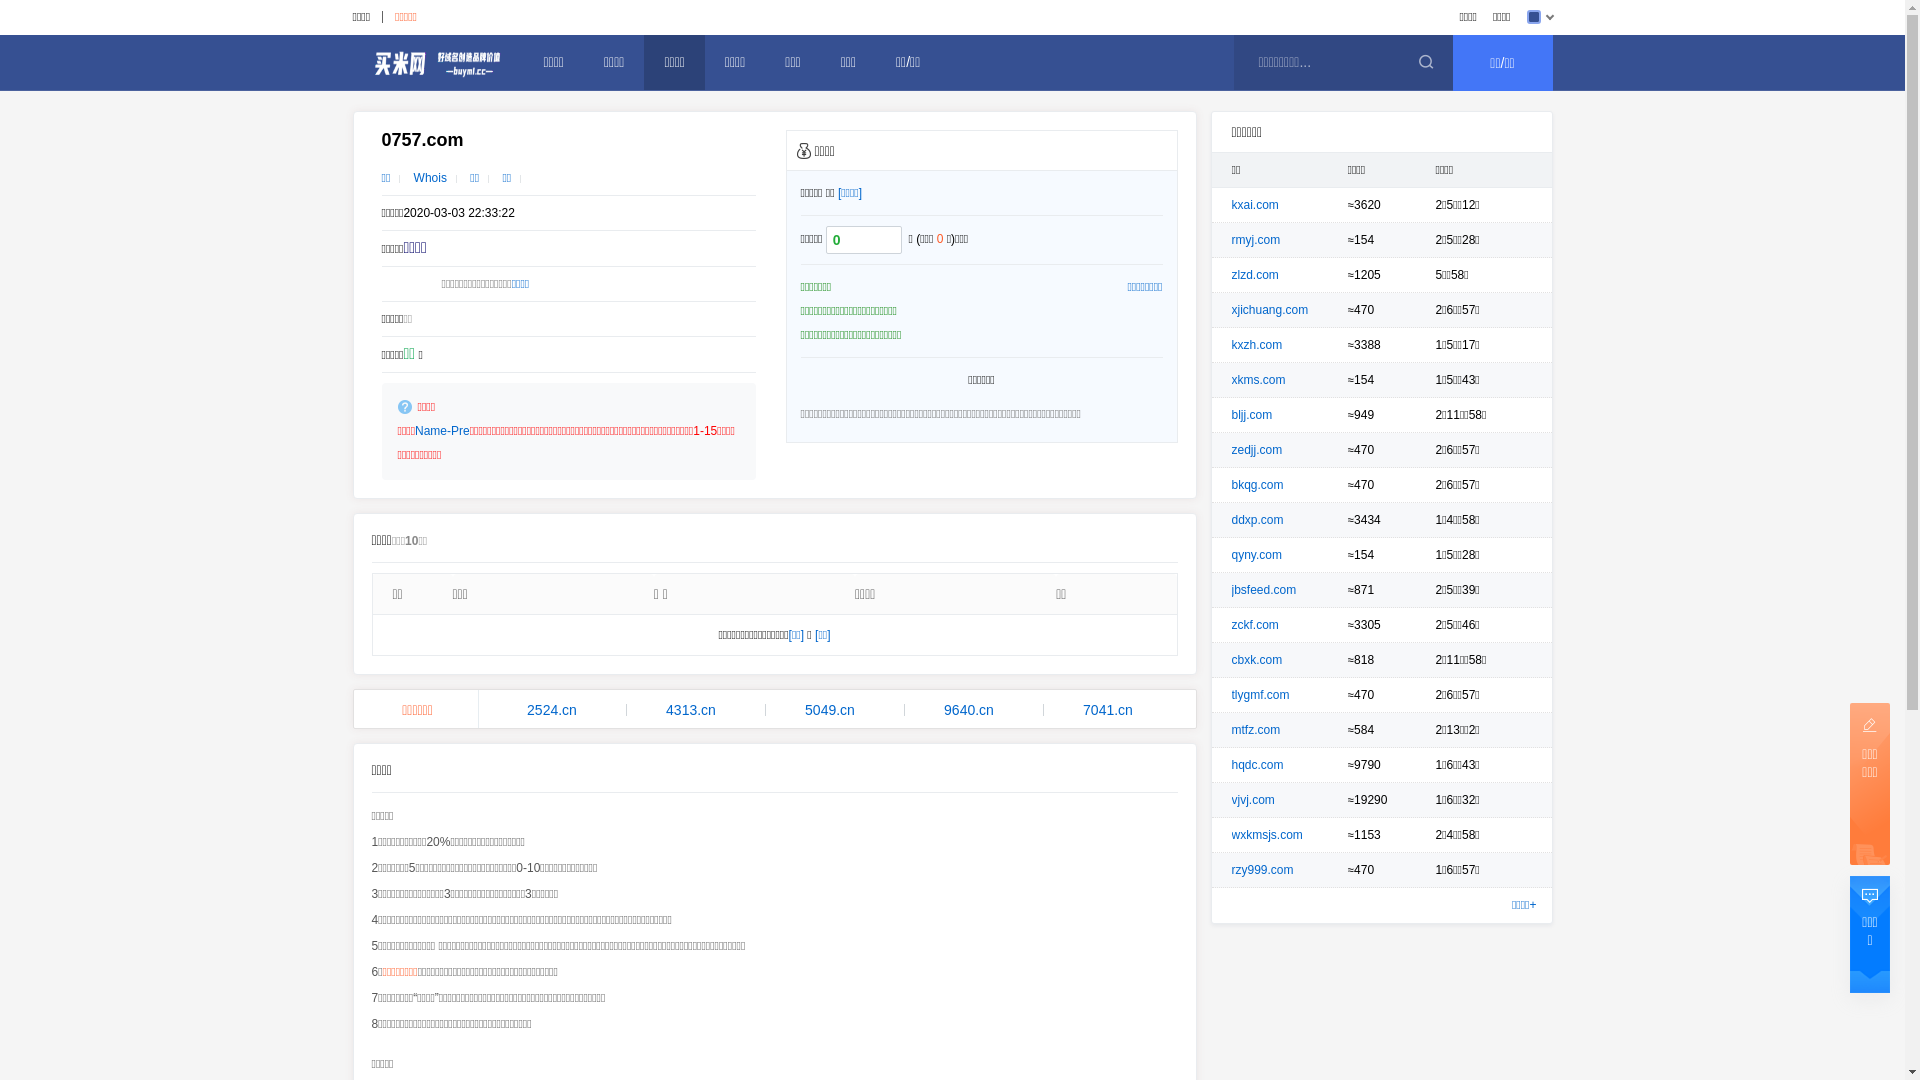 The width and height of the screenshot is (1920, 1080). What do you see at coordinates (1258, 765) in the screenshot?
I see `hqdc.com` at bounding box center [1258, 765].